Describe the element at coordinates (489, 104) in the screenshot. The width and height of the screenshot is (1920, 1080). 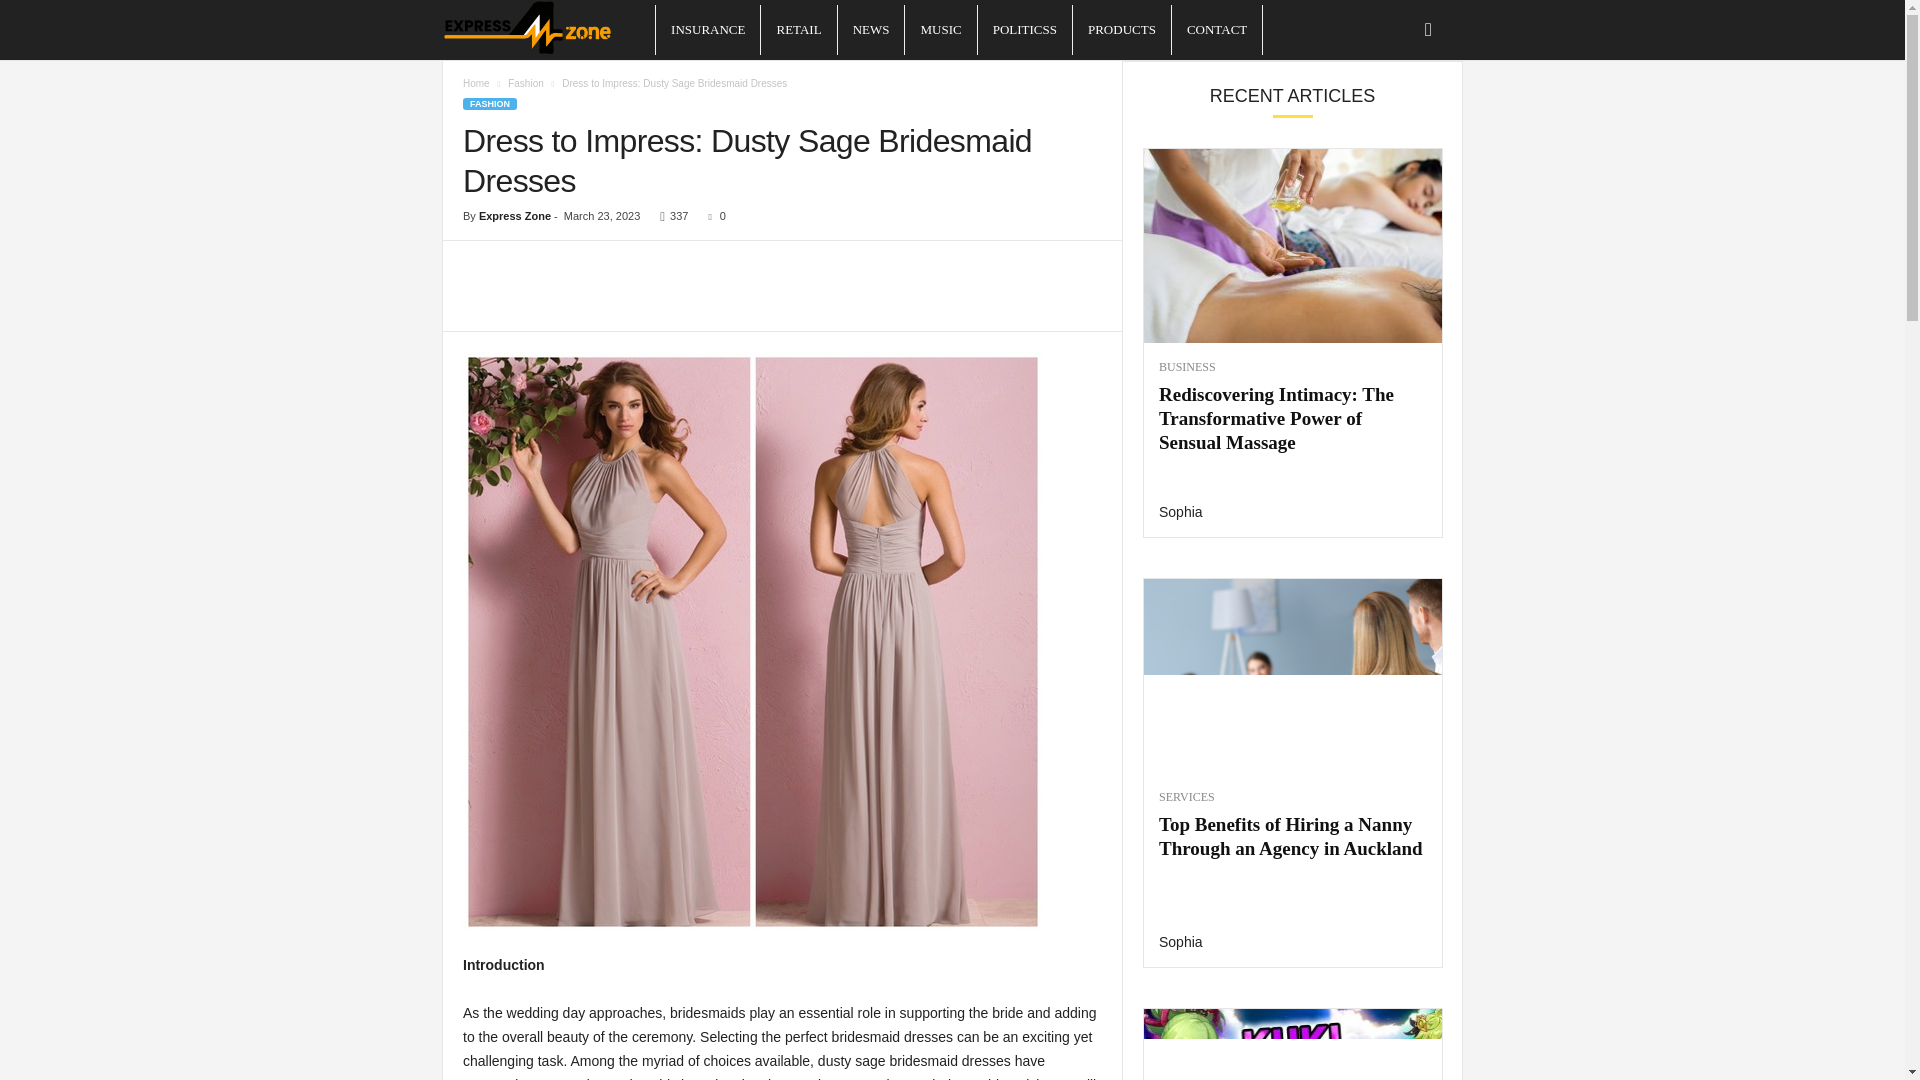
I see `FASHION` at that location.